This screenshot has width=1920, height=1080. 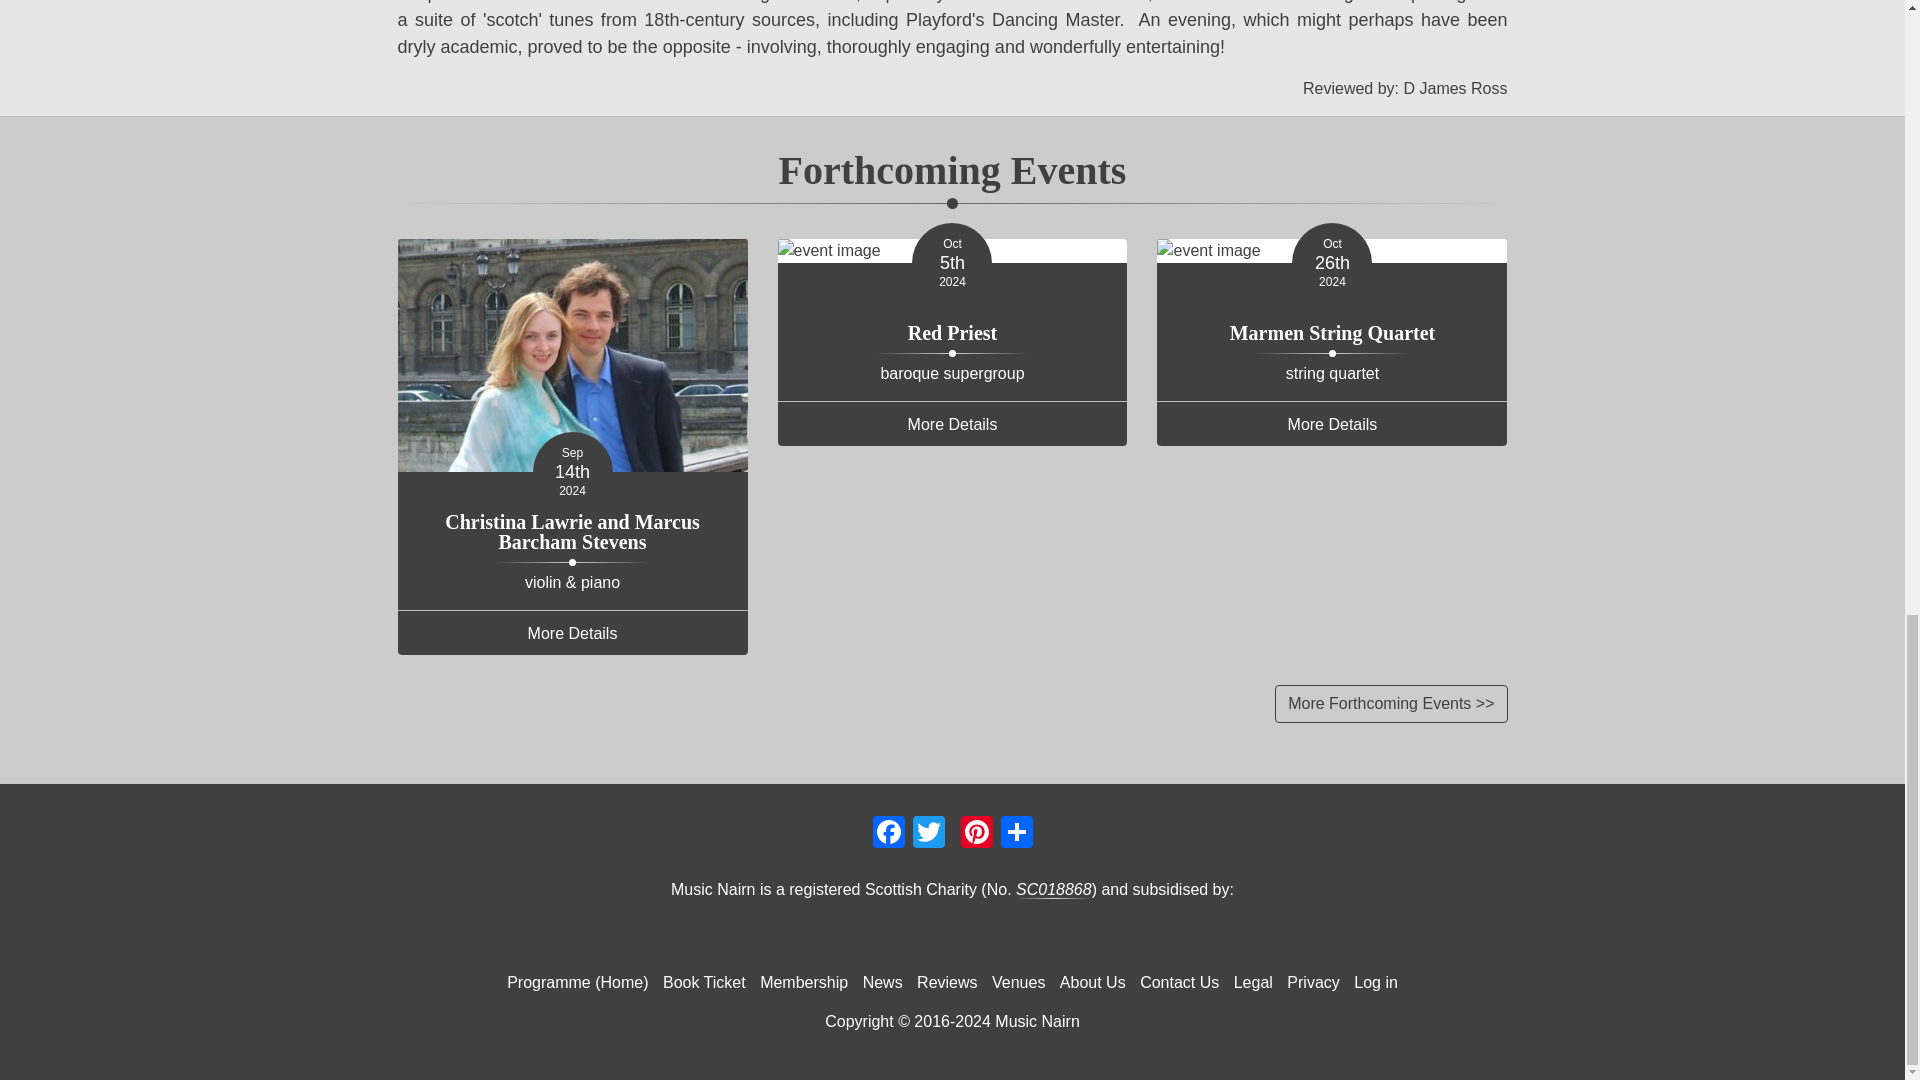 What do you see at coordinates (572, 632) in the screenshot?
I see `More Details` at bounding box center [572, 632].